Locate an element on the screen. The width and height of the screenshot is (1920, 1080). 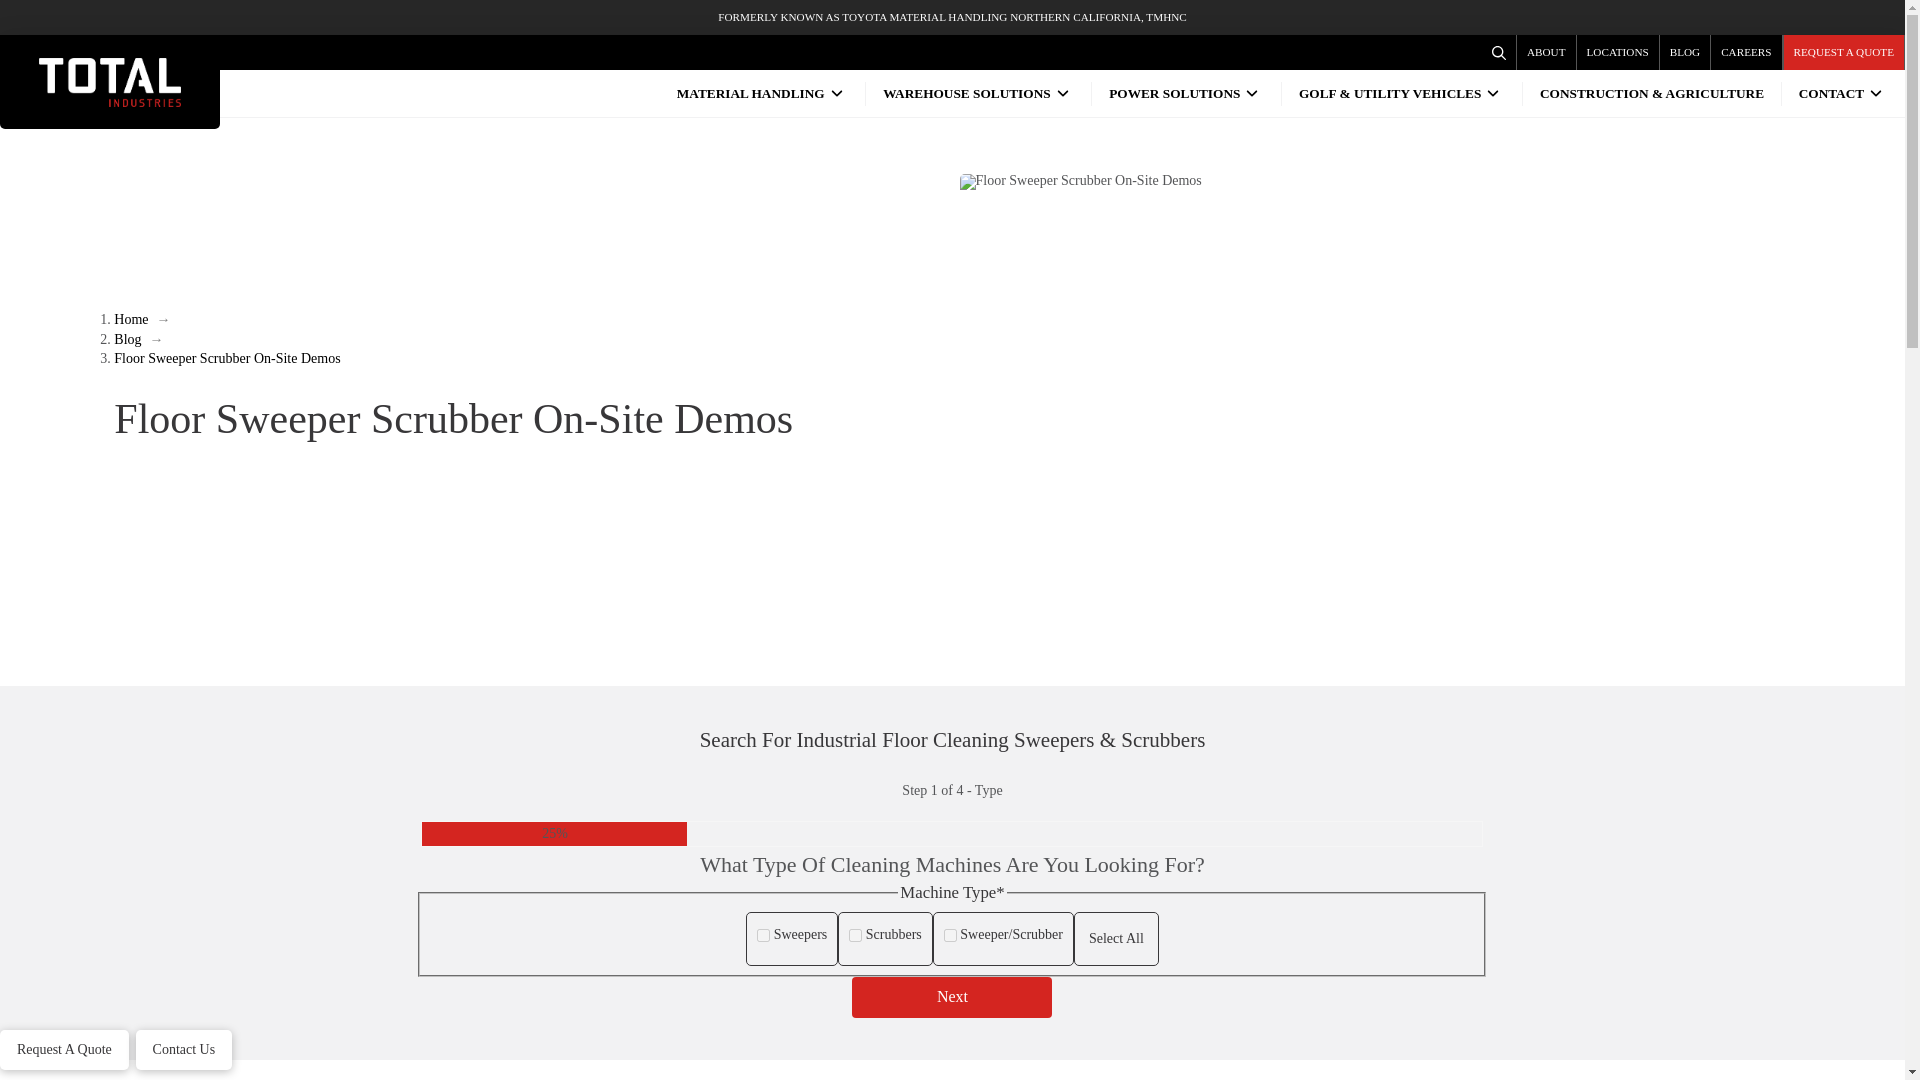
Select All is located at coordinates (1116, 938).